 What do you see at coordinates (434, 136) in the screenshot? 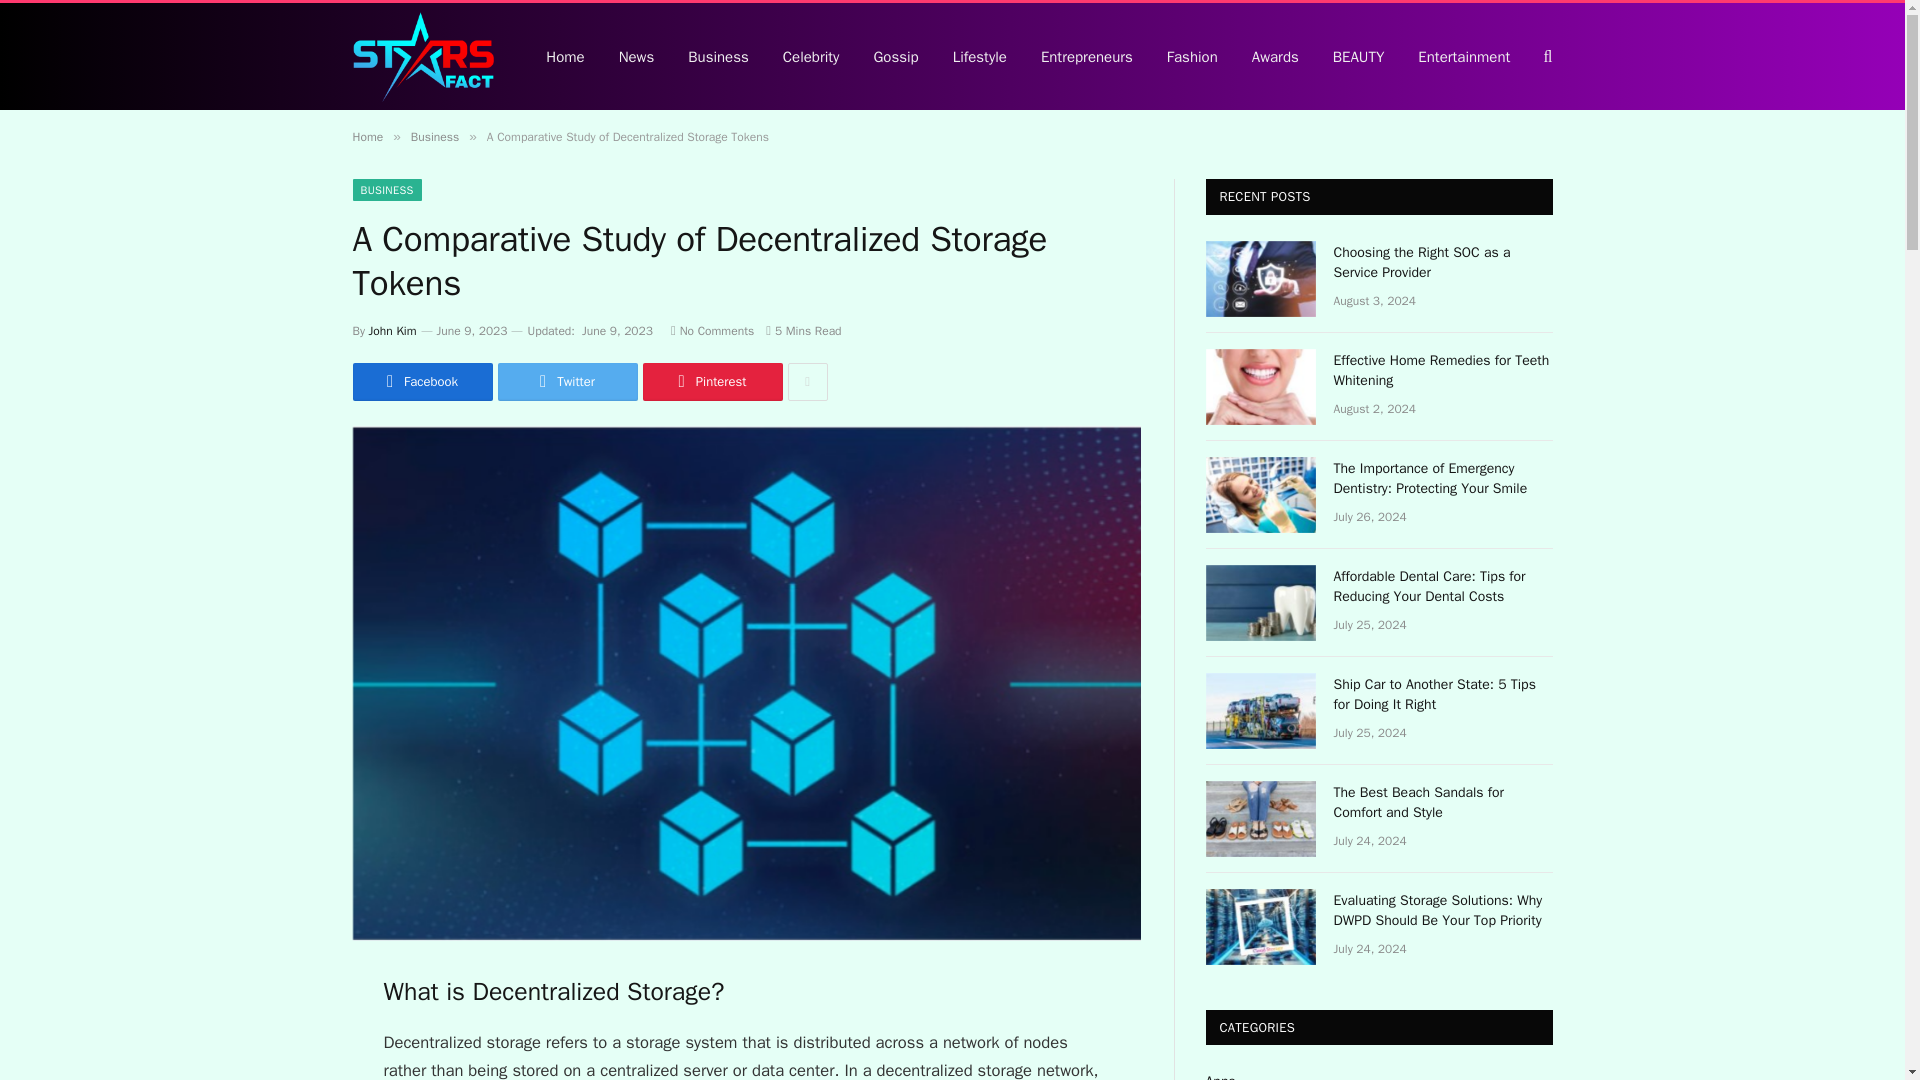
I see `Business` at bounding box center [434, 136].